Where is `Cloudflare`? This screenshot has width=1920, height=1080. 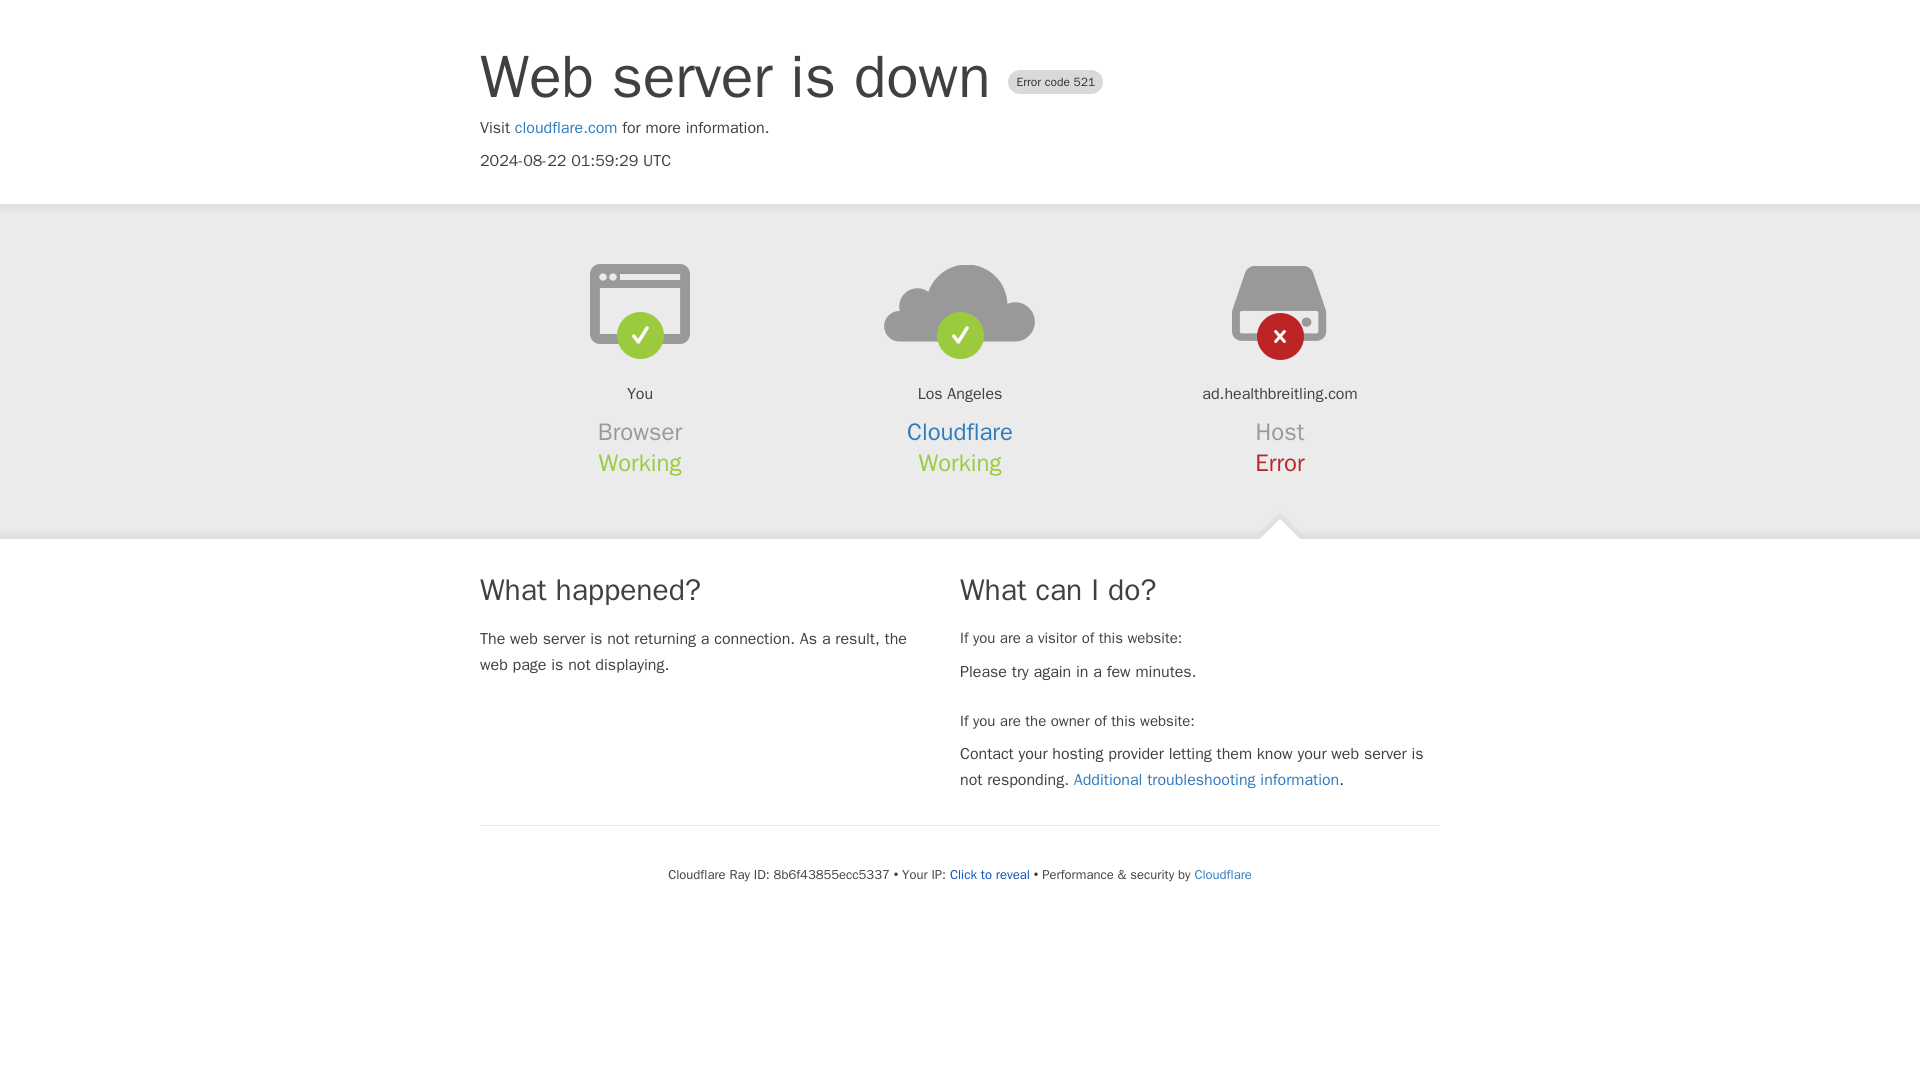 Cloudflare is located at coordinates (960, 432).